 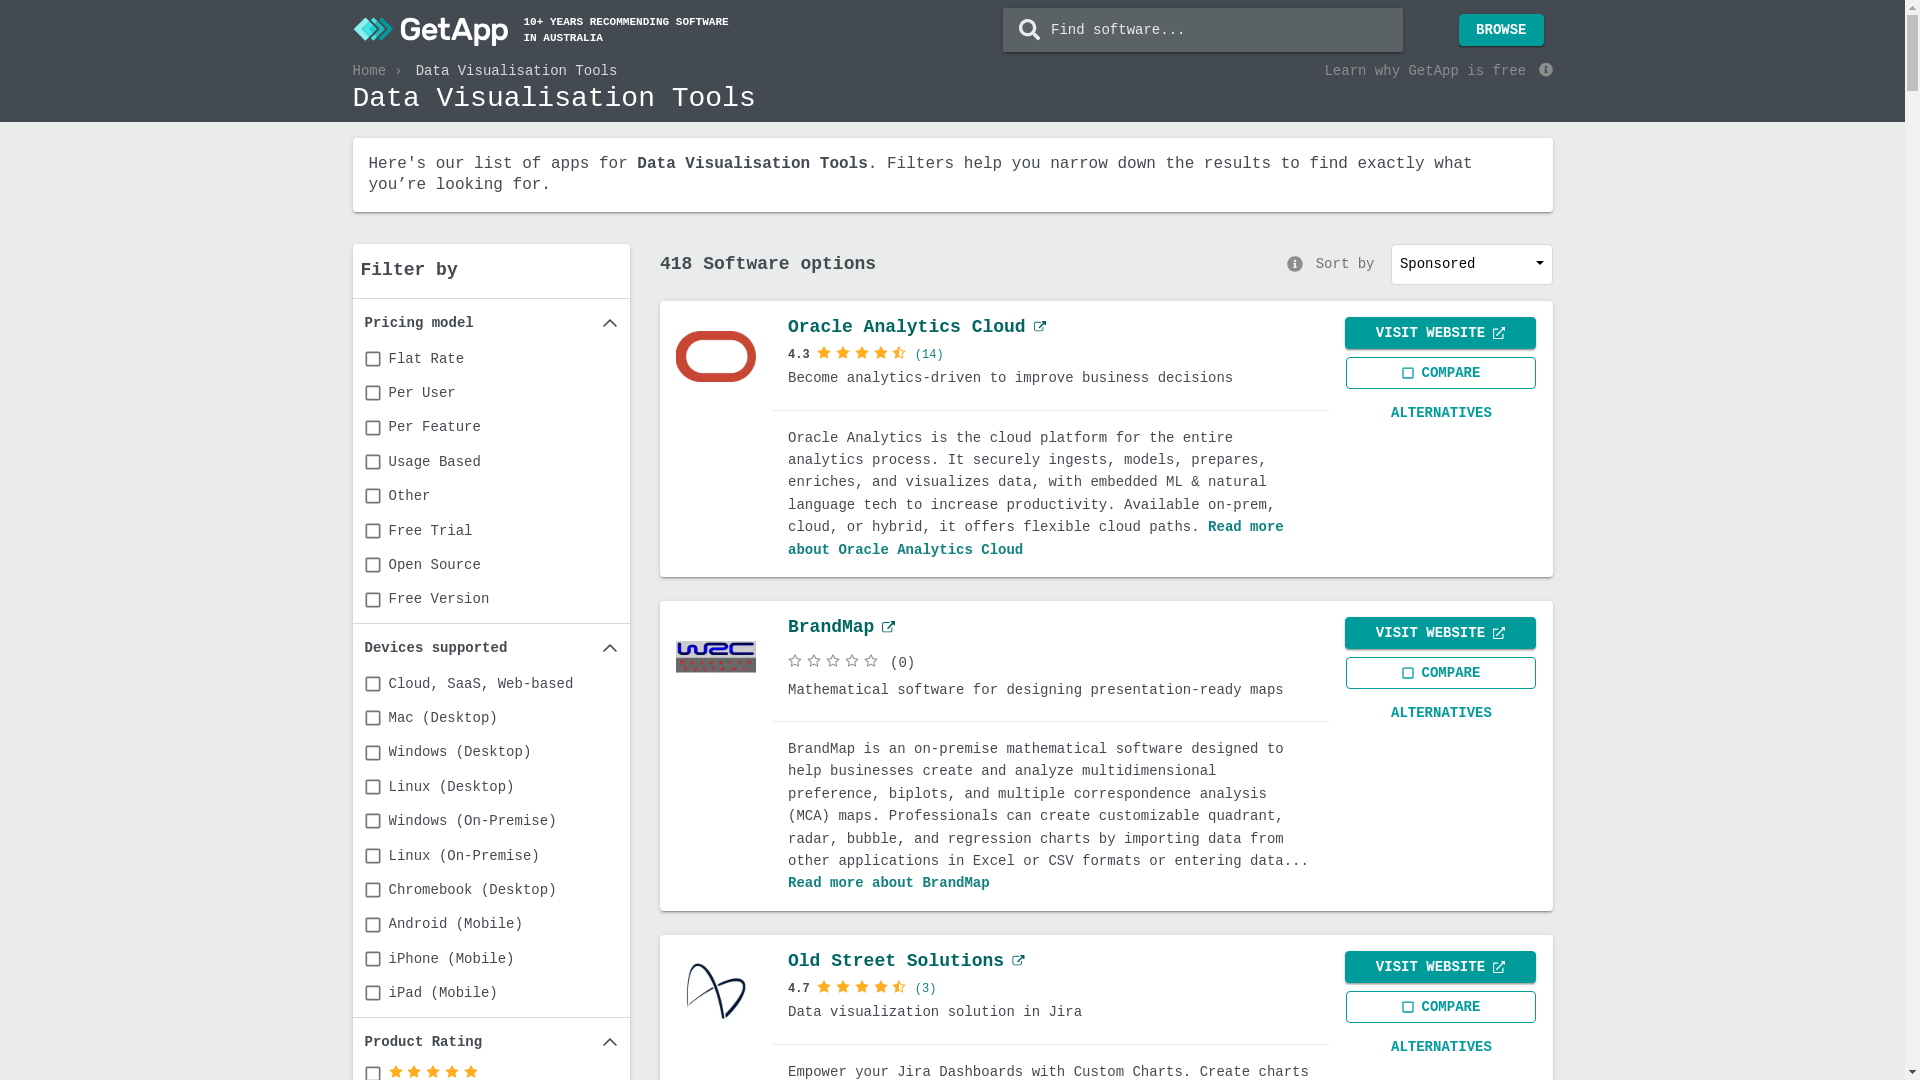 What do you see at coordinates (491, 531) in the screenshot?
I see `Free Trial` at bounding box center [491, 531].